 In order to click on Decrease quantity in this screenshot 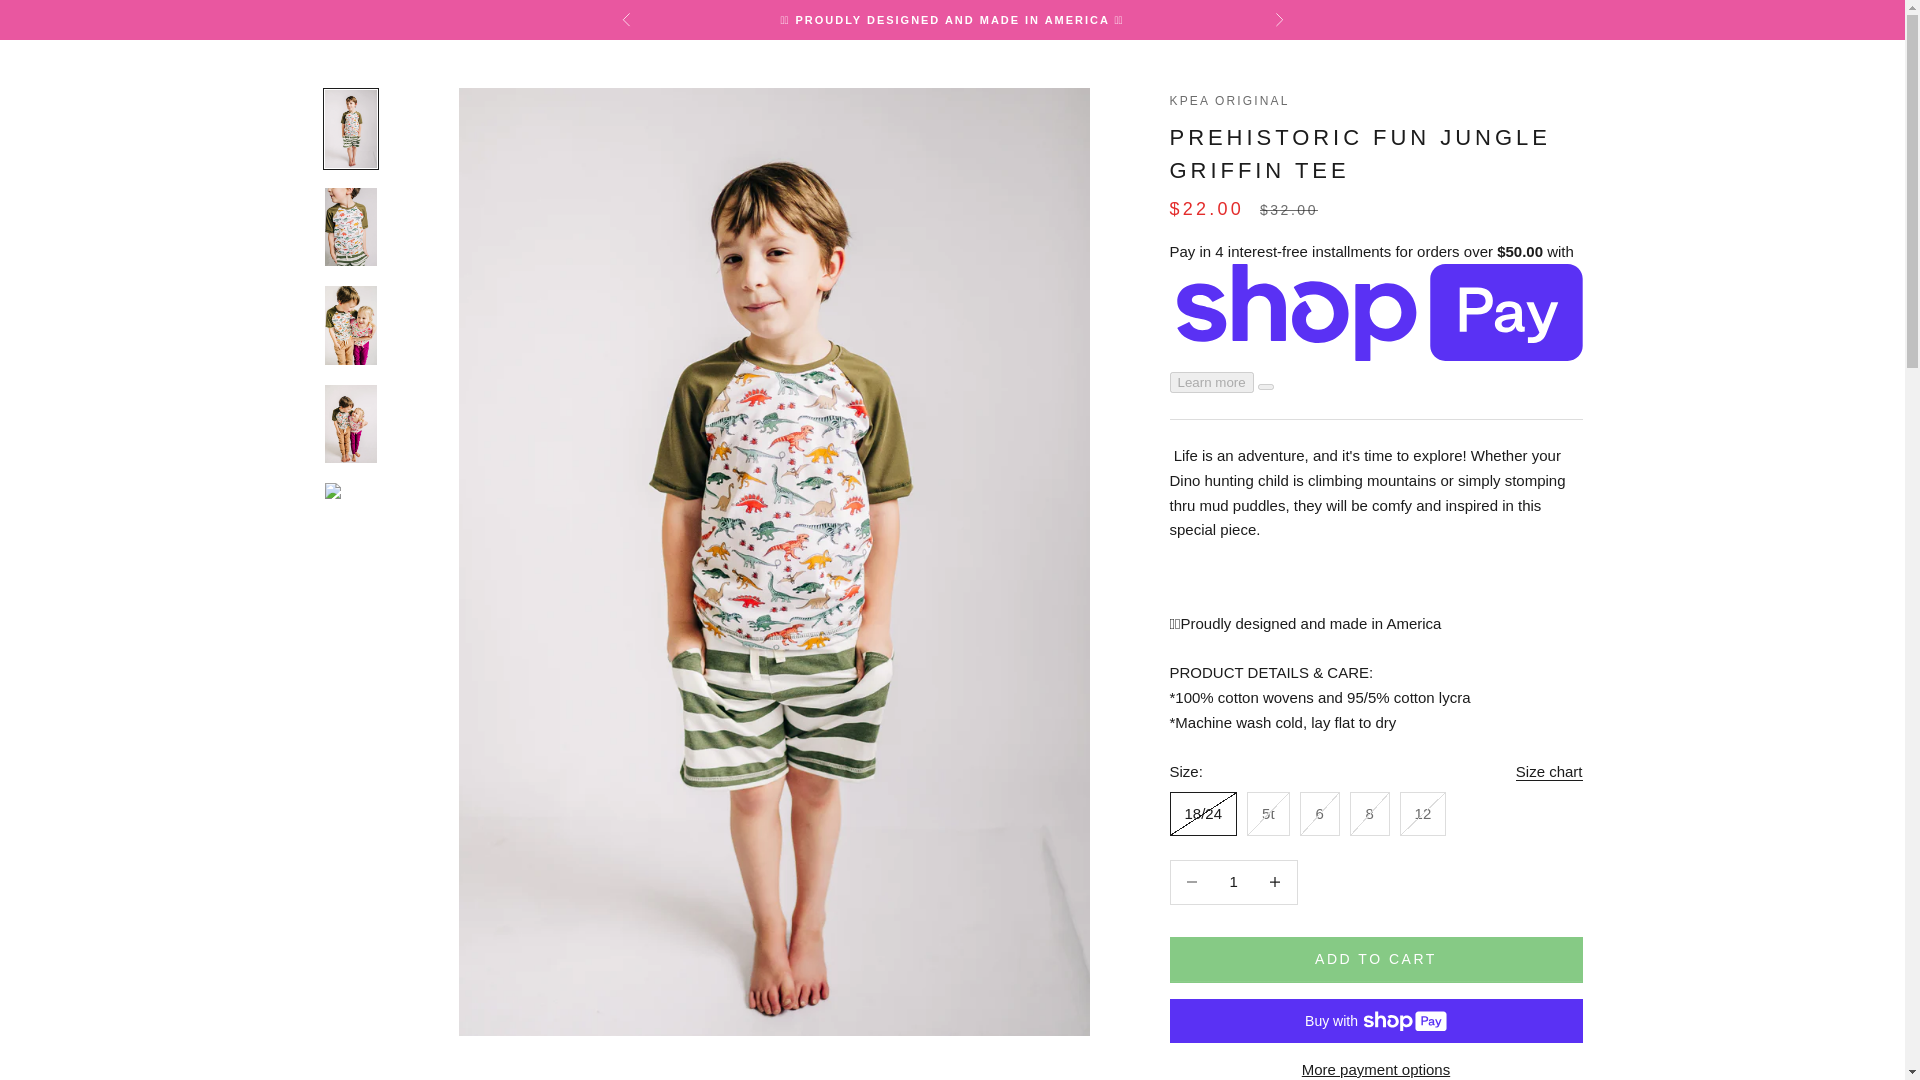, I will do `click(1191, 882)`.